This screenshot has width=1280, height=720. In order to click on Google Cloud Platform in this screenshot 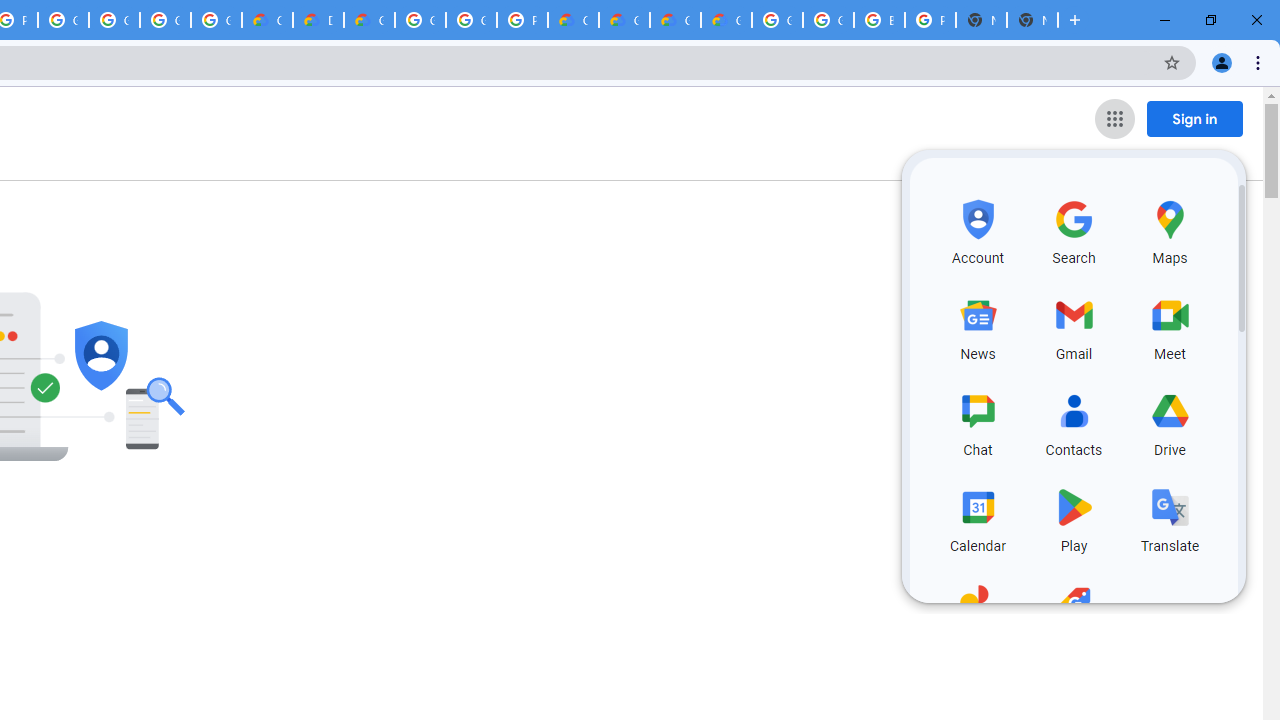, I will do `click(828, 20)`.